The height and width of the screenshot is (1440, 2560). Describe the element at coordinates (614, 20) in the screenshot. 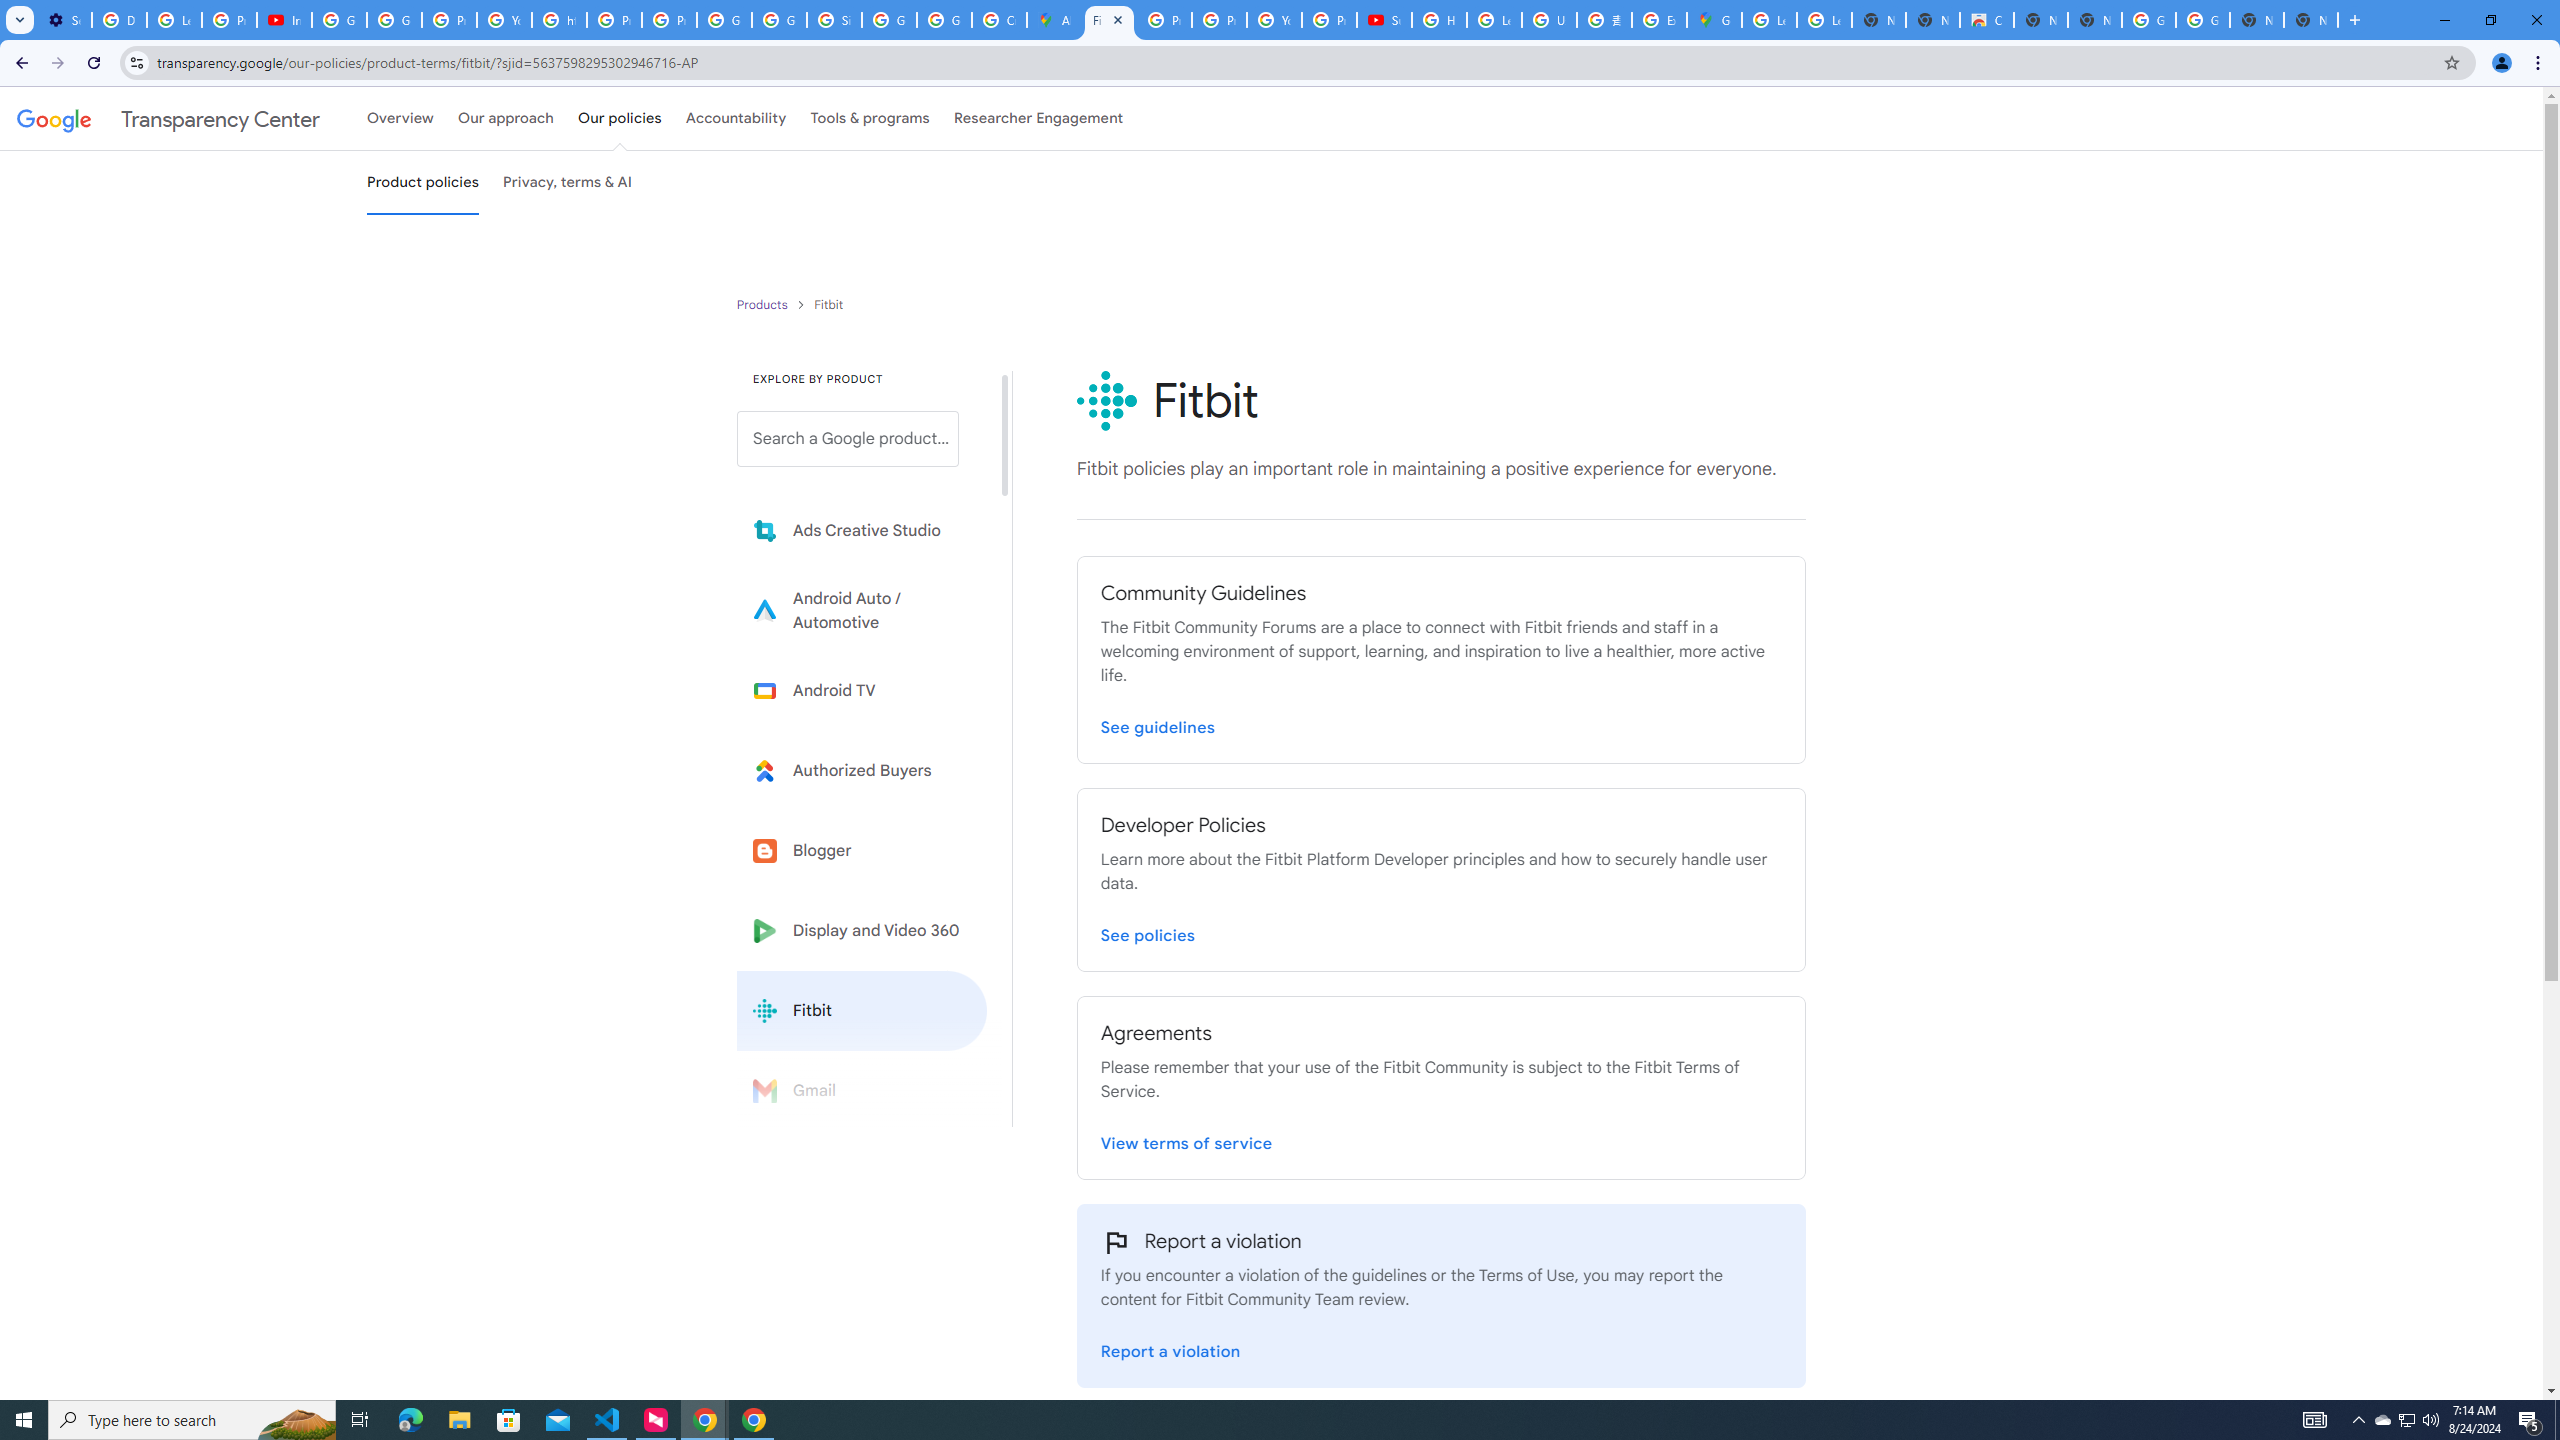

I see `Privacy Help Center - Policies Help` at that location.